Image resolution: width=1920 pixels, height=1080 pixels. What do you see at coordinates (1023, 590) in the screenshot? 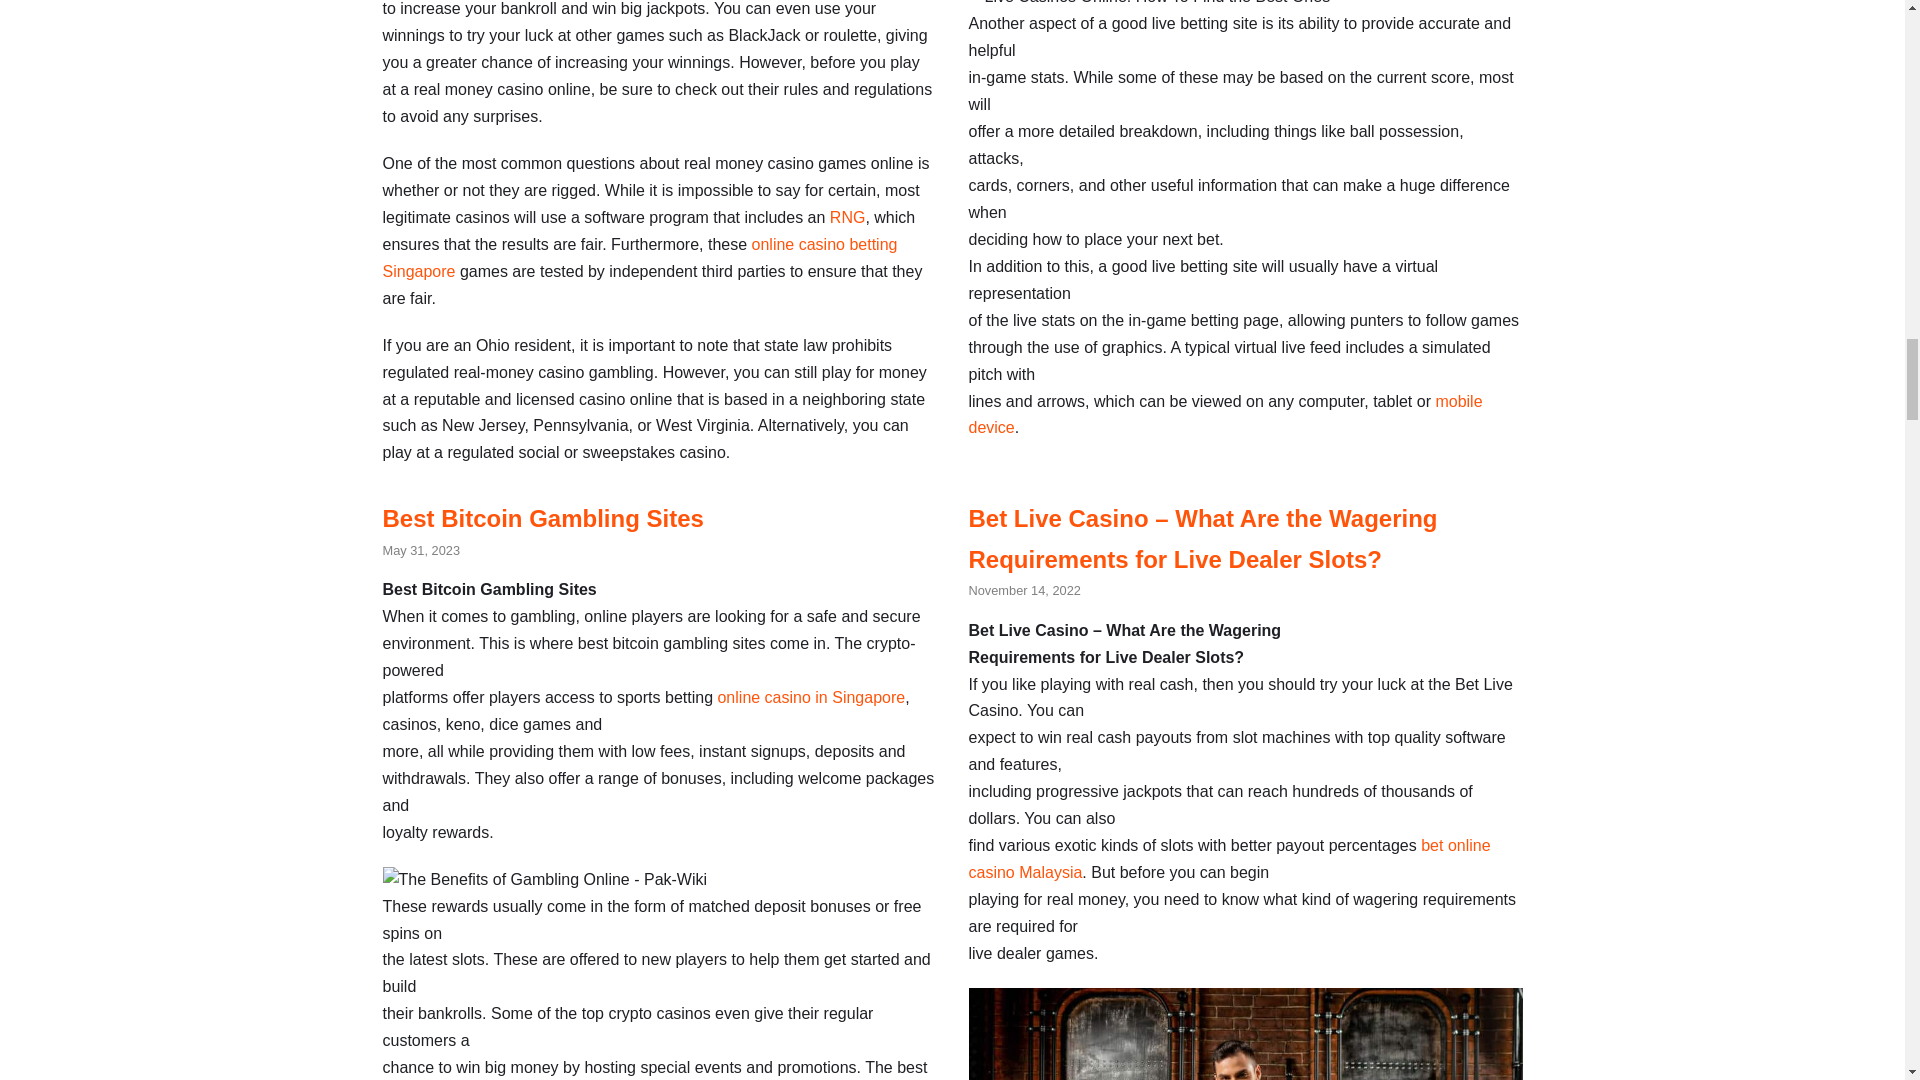
I see `November 14, 2022` at bounding box center [1023, 590].